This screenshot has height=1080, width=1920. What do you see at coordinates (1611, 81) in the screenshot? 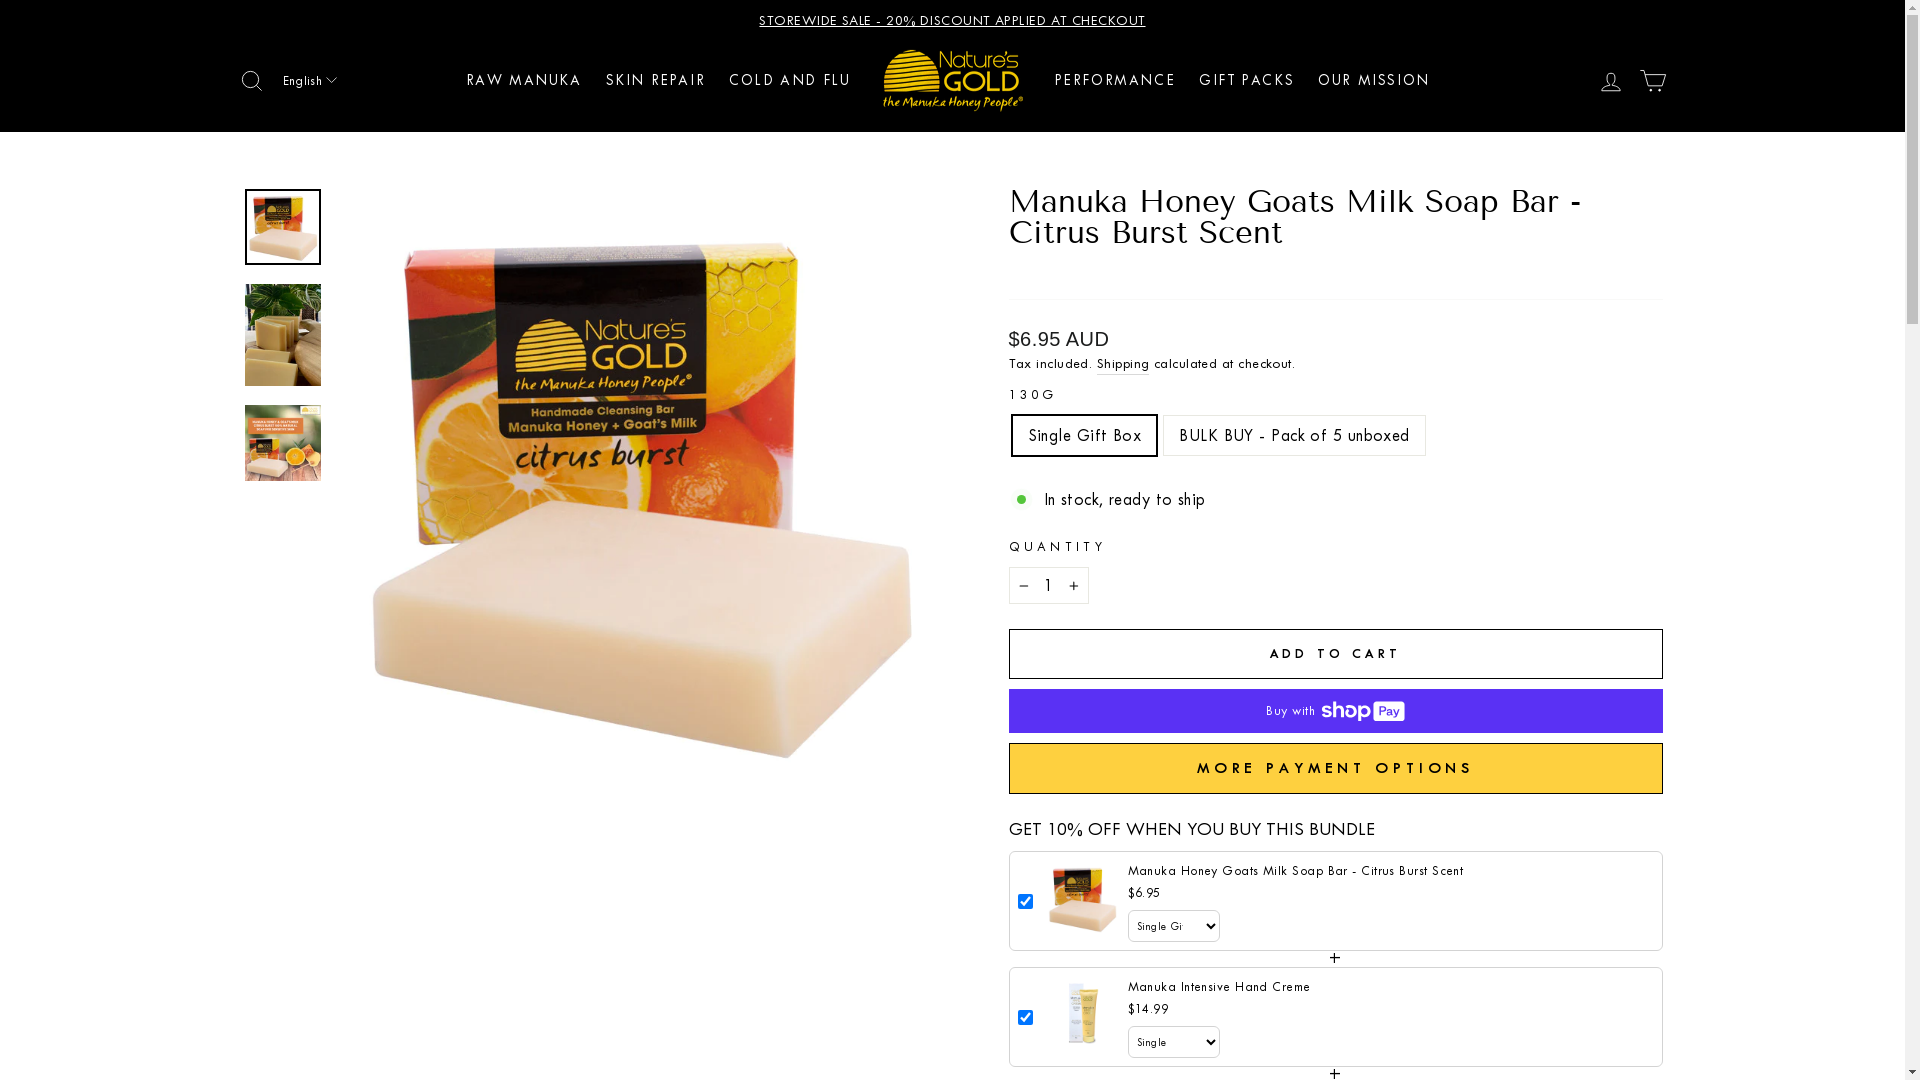
I see `ACCOUNT
LOG IN` at bounding box center [1611, 81].